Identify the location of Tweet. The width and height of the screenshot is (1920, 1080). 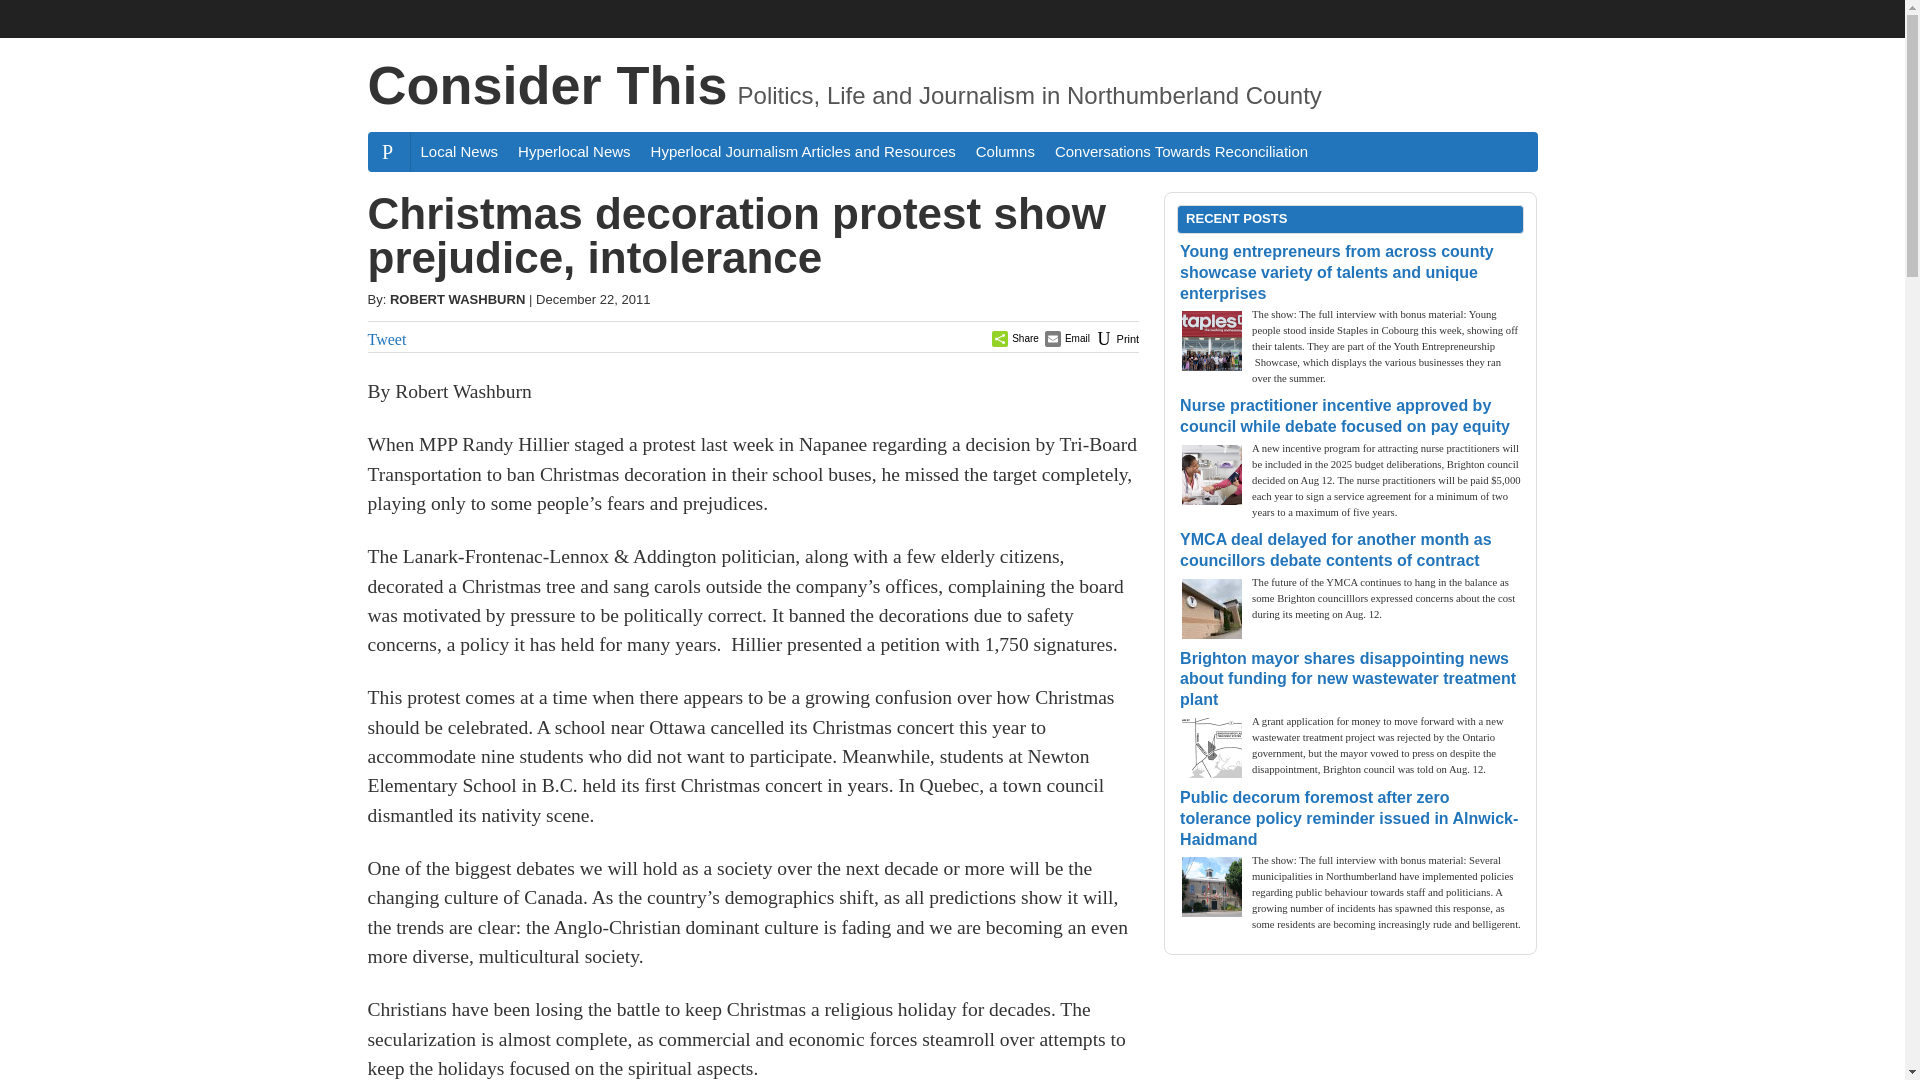
(388, 338).